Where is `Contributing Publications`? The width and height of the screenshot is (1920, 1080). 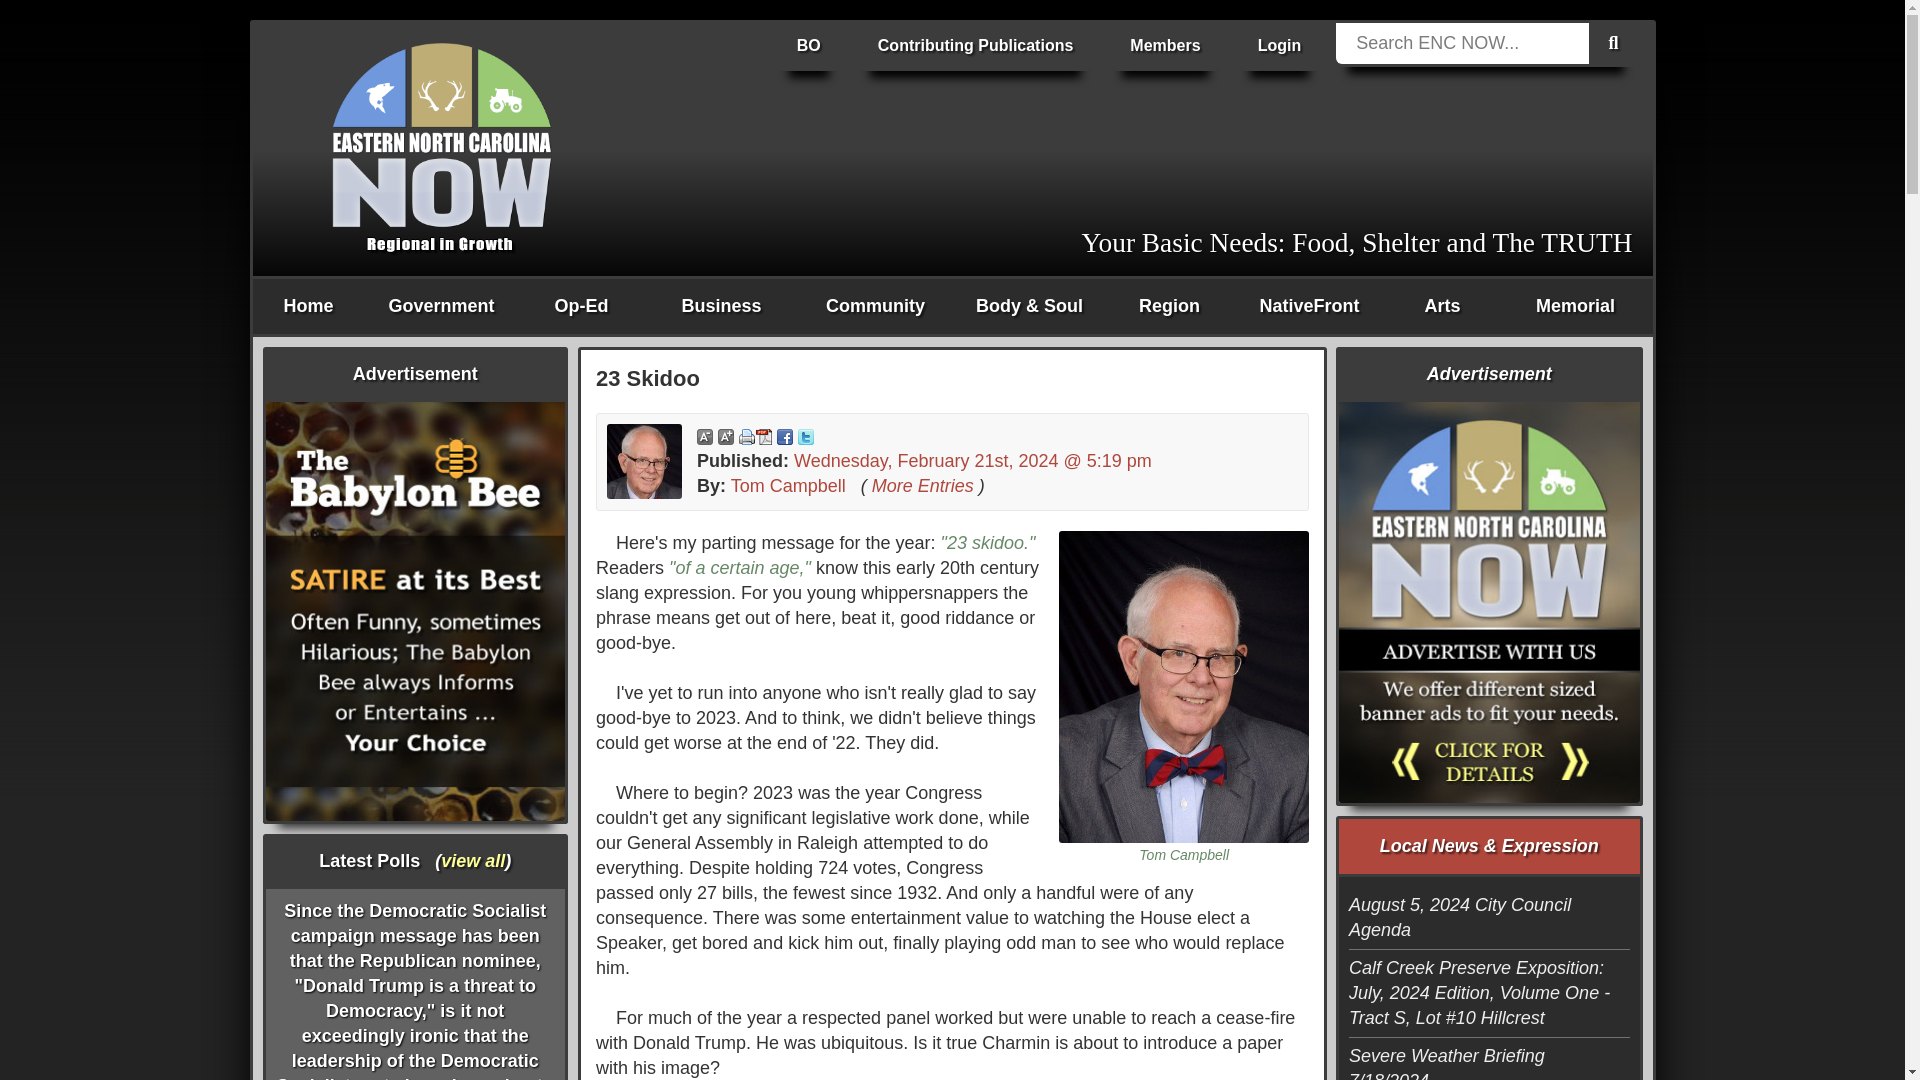
Contributing Publications is located at coordinates (975, 46).